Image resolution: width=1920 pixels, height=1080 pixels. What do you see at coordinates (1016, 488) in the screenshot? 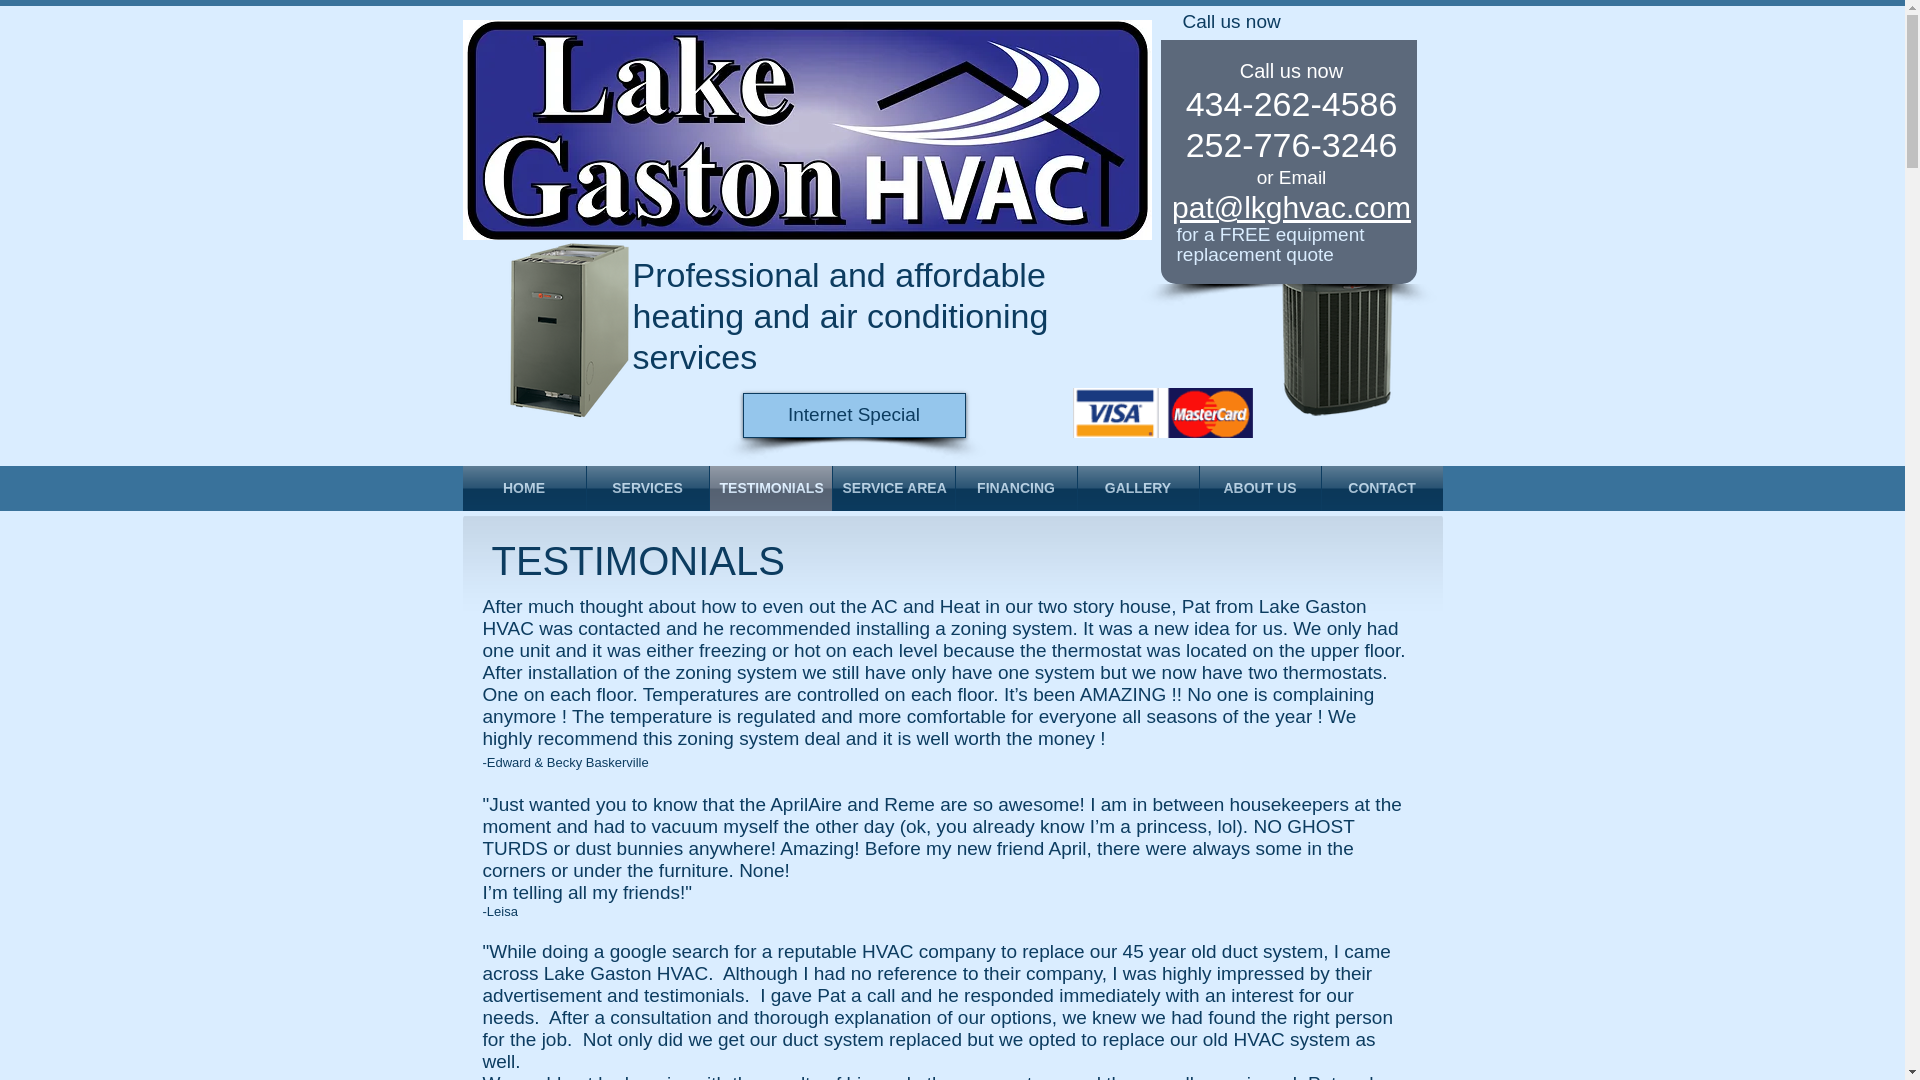
I see `FINANCING` at bounding box center [1016, 488].